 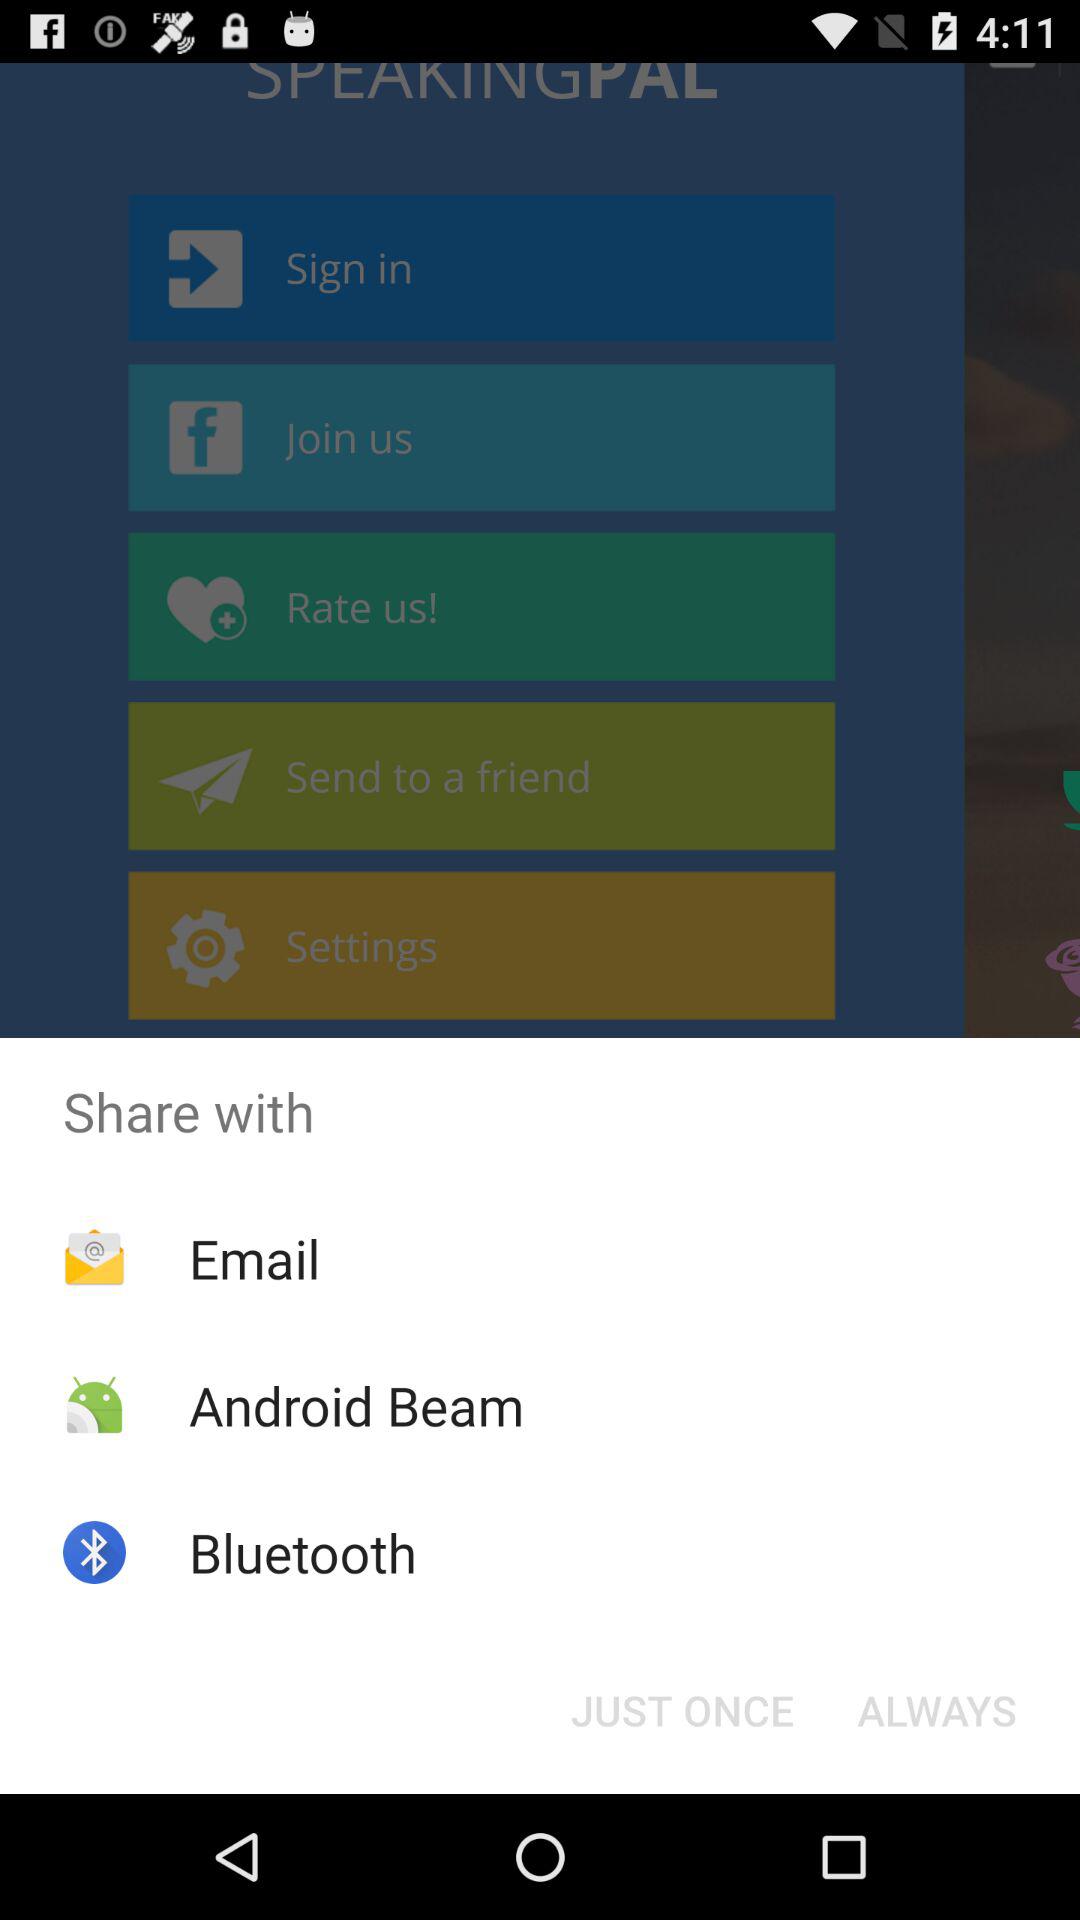 I want to click on tap the bluetooth item, so click(x=302, y=1552).